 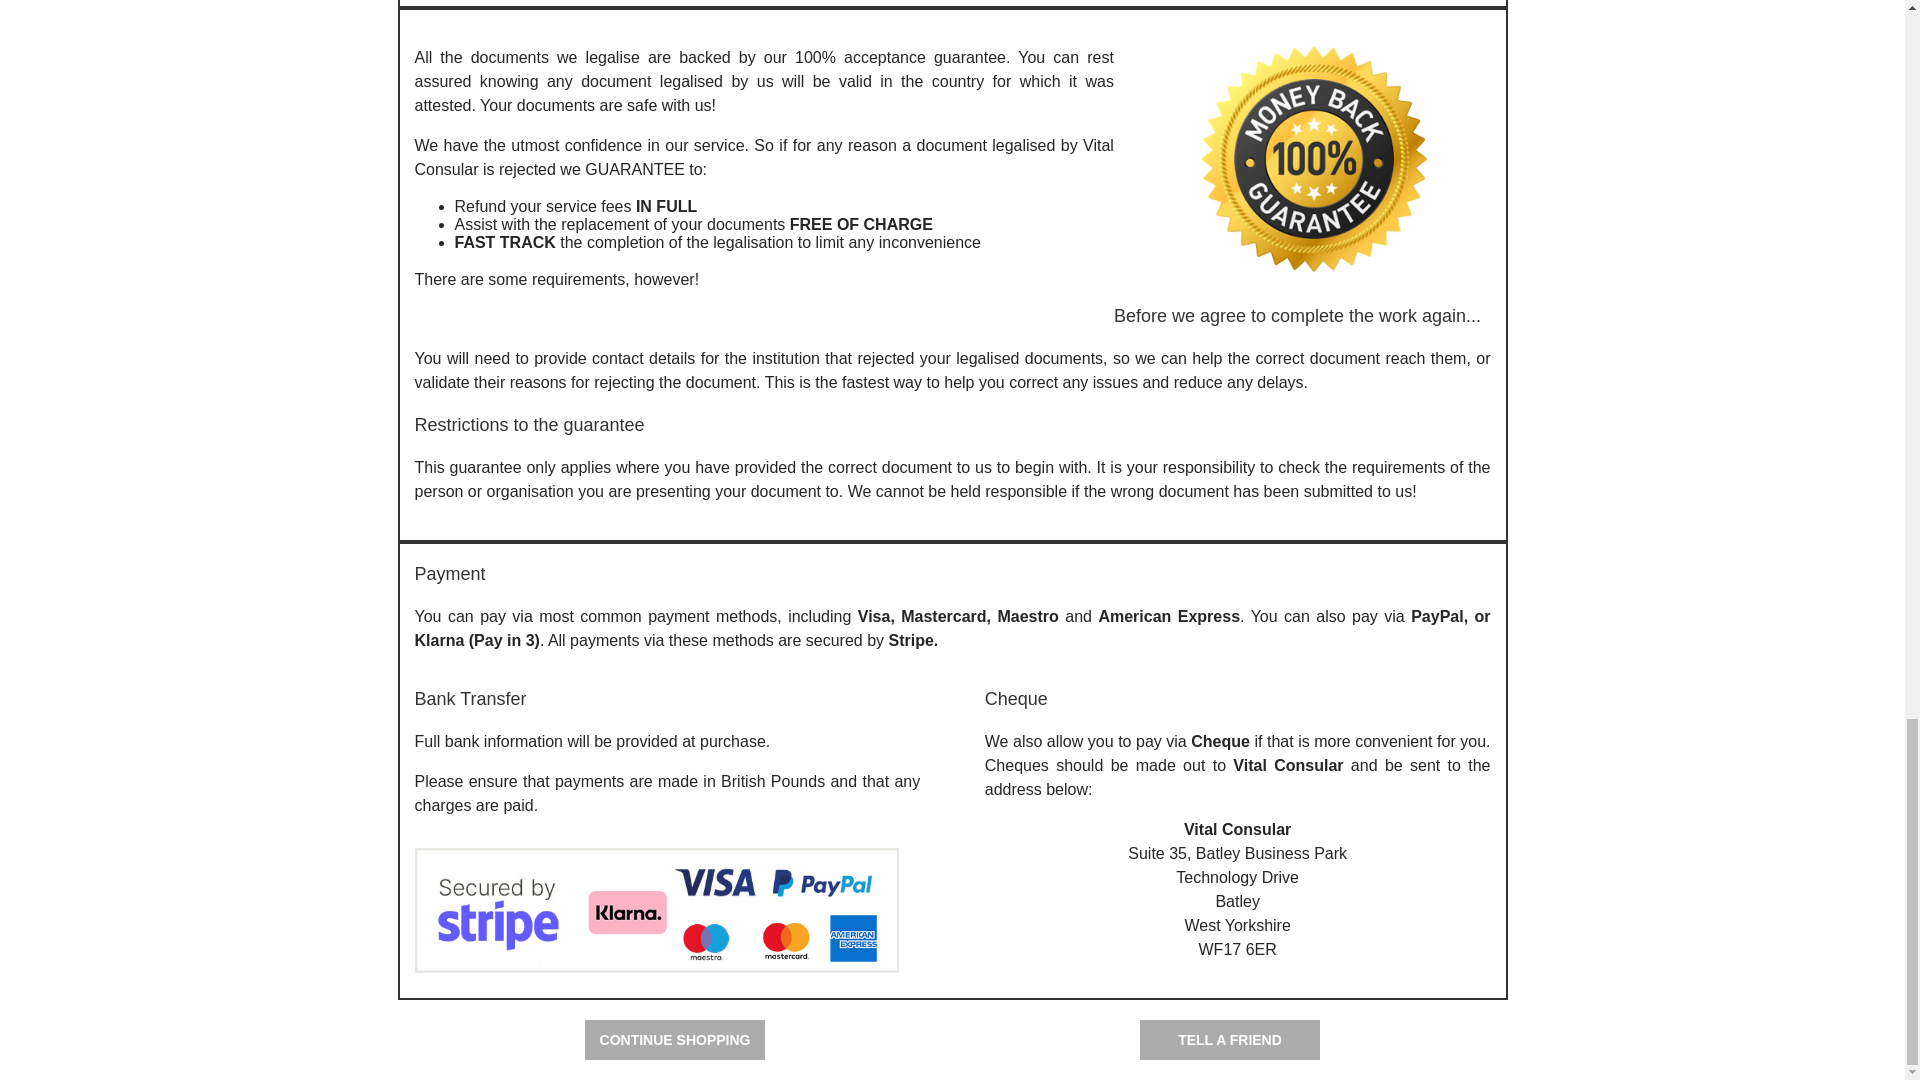 I want to click on TELL A FRIEND, so click(x=1230, y=1039).